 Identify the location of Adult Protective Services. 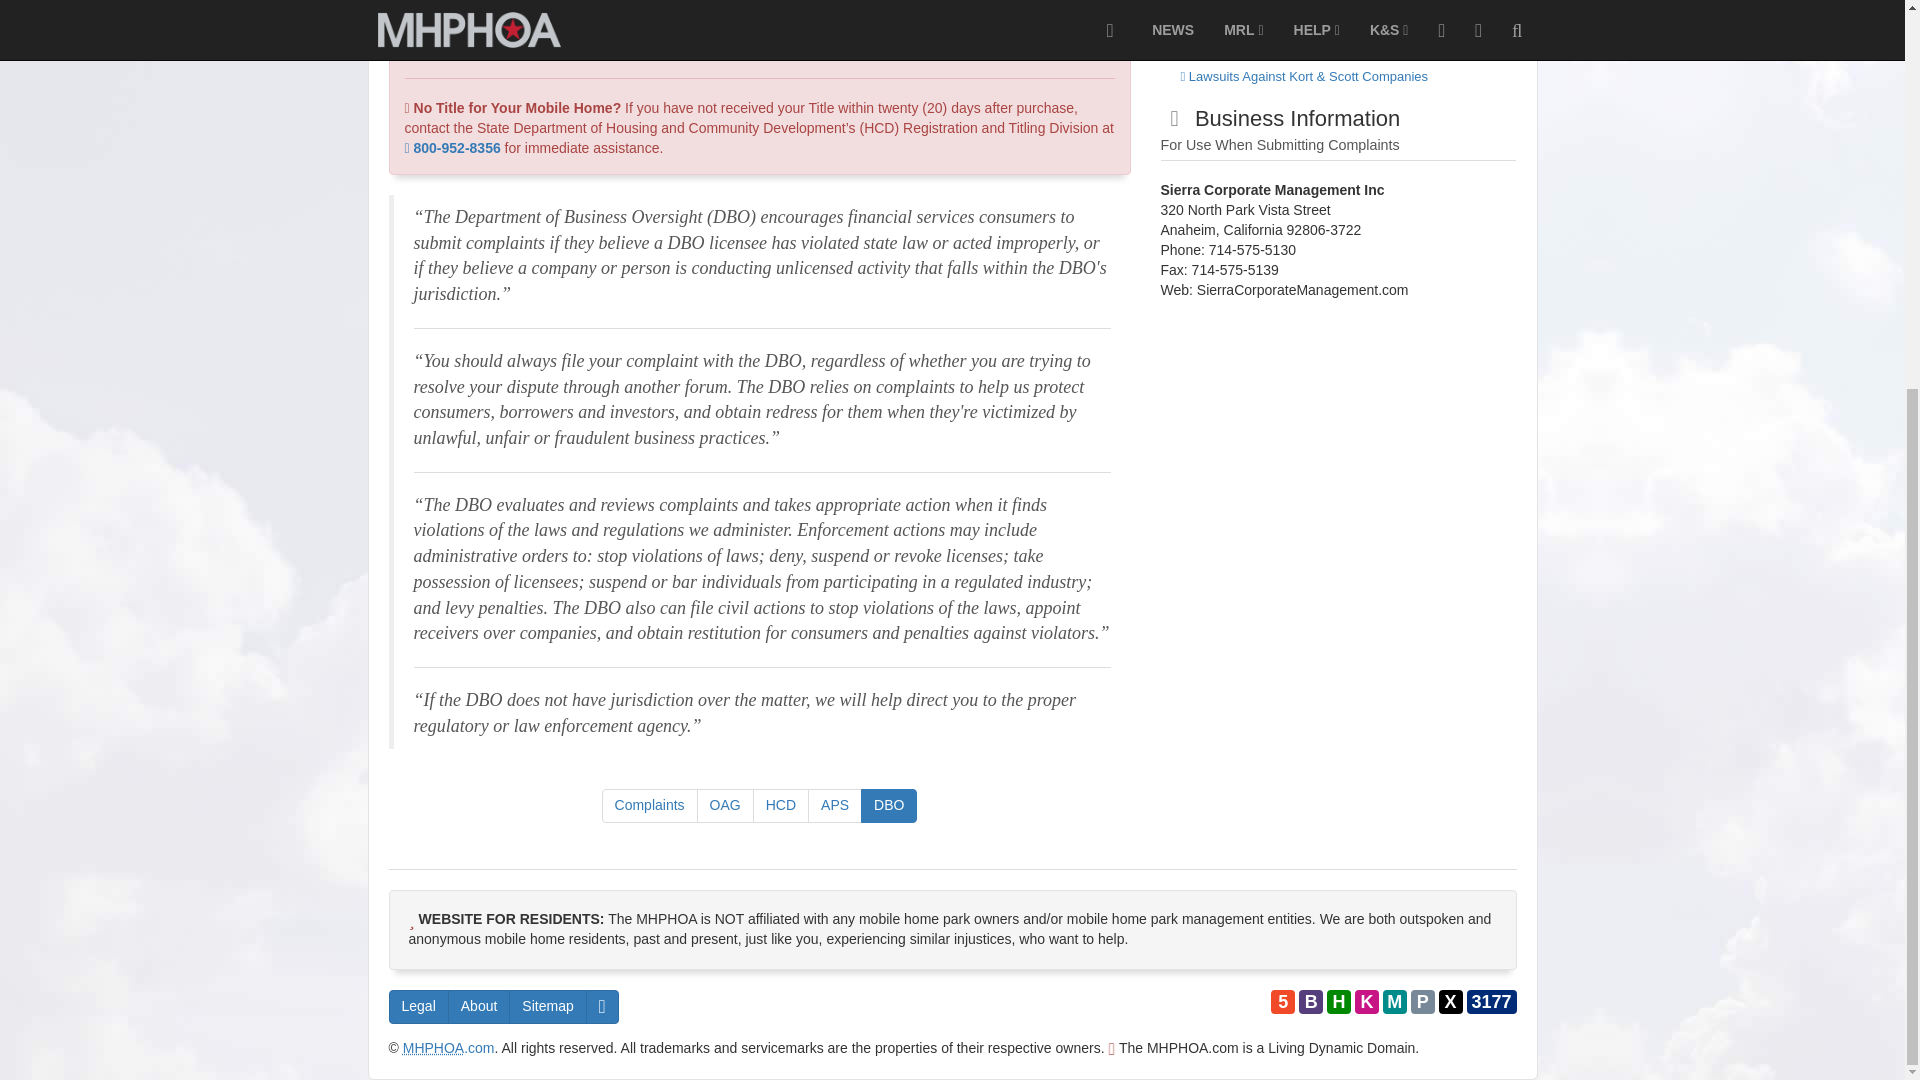
(835, 806).